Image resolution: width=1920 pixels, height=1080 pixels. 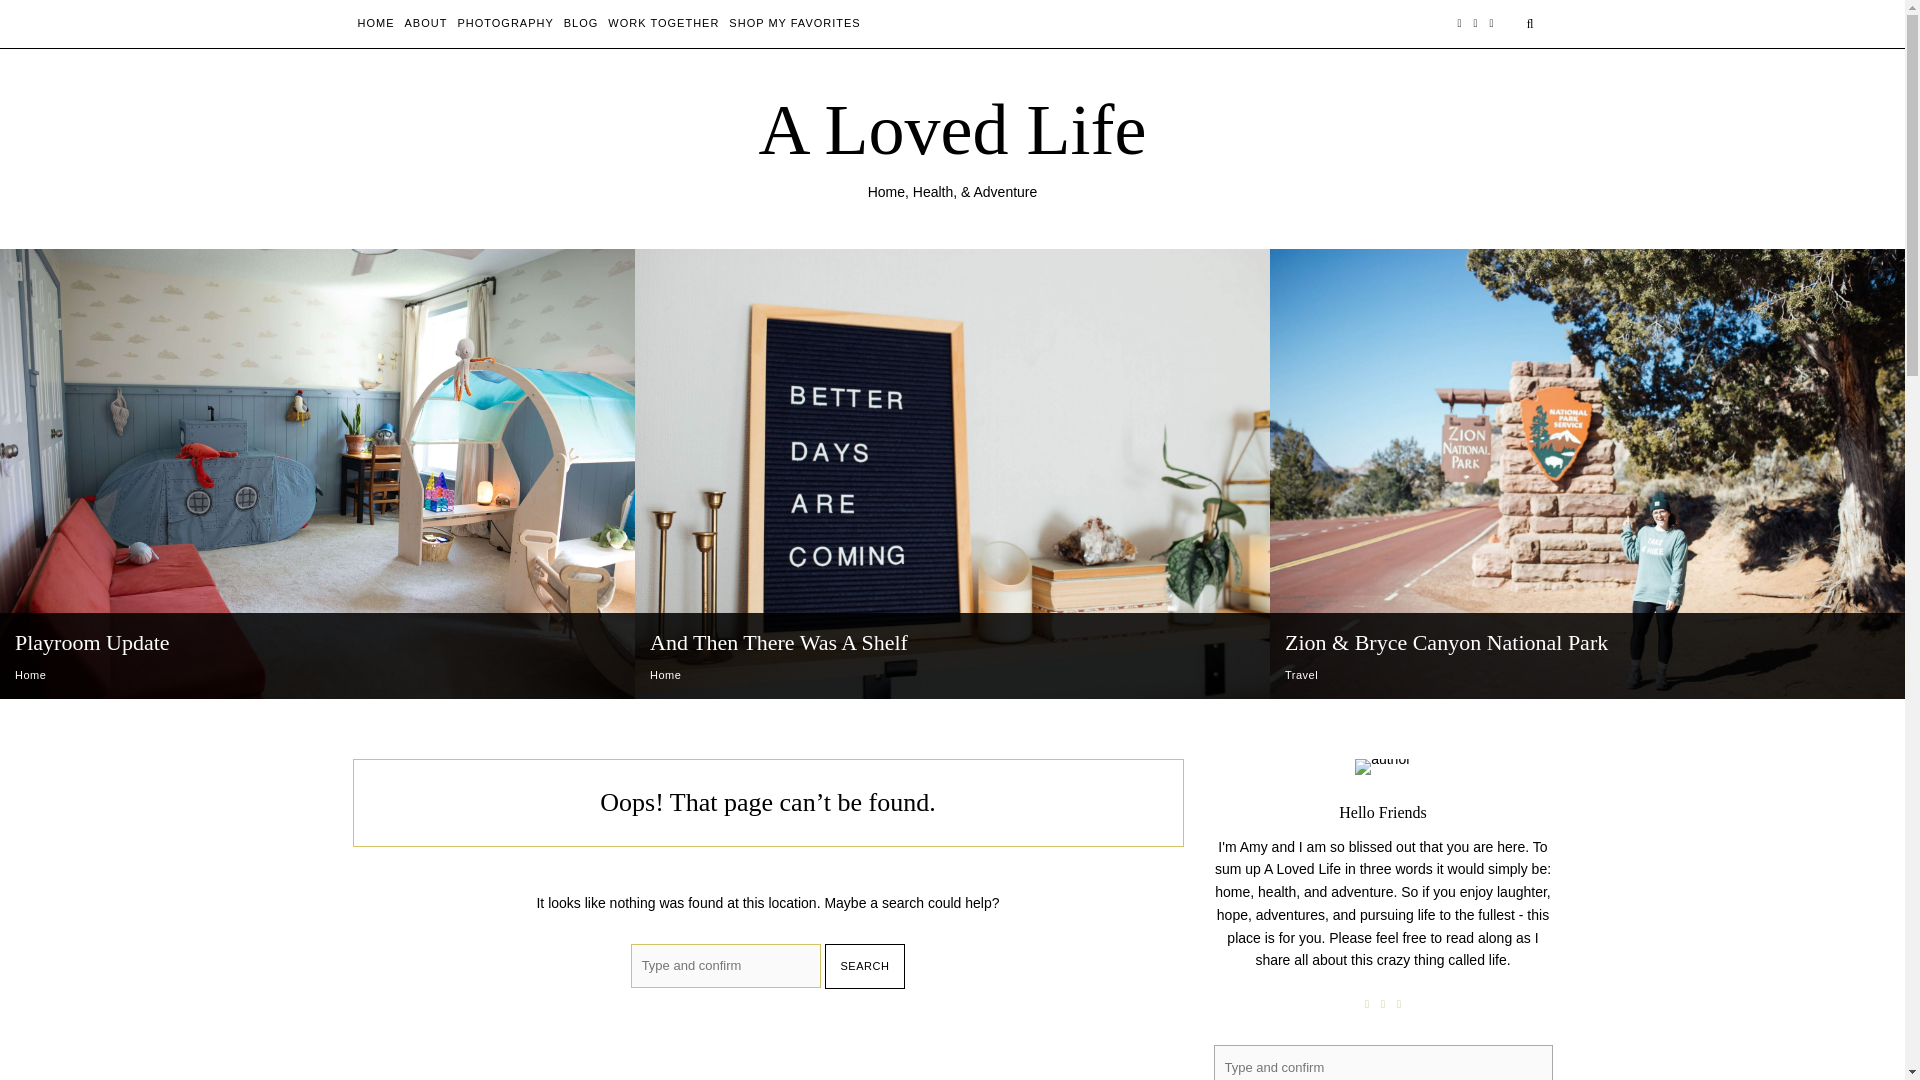 I want to click on Playroom Update , so click(x=92, y=642).